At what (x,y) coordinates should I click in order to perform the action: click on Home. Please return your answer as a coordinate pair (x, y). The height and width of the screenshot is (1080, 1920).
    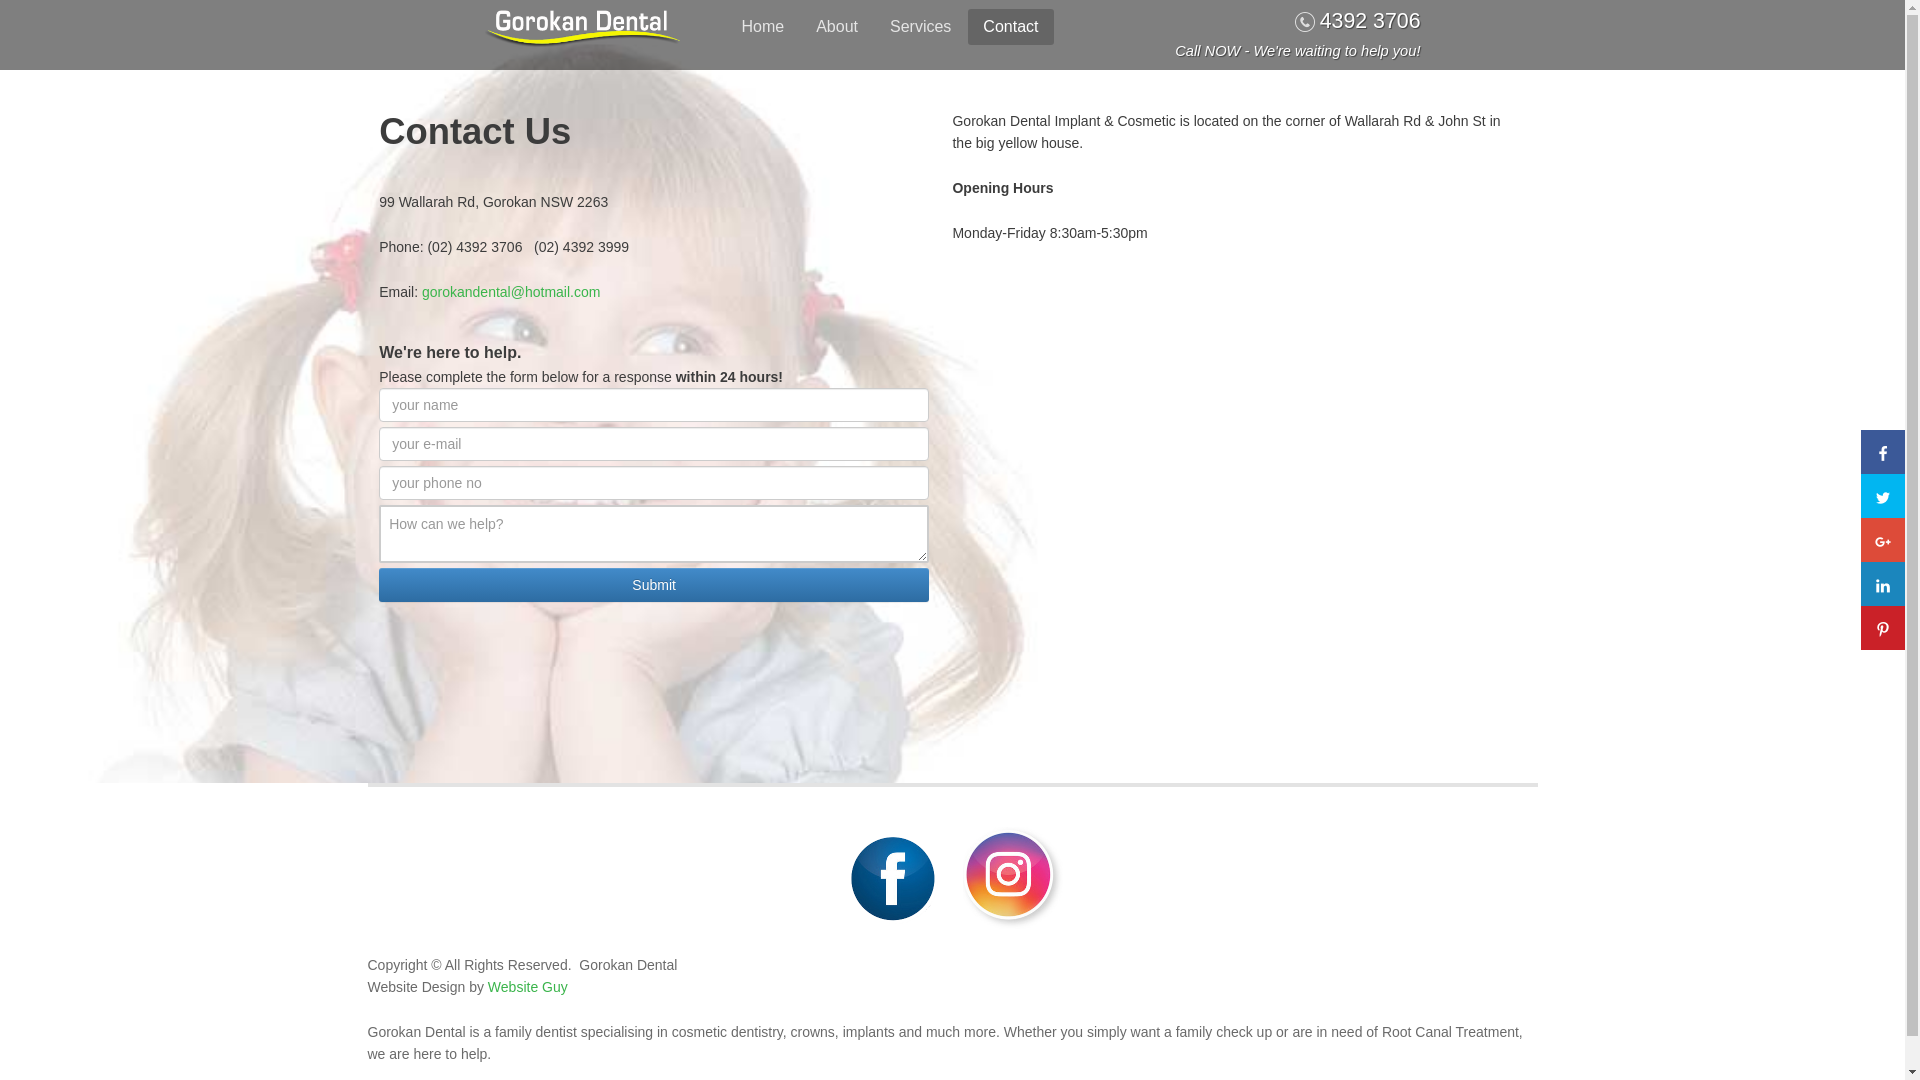
    Looking at the image, I should click on (762, 27).